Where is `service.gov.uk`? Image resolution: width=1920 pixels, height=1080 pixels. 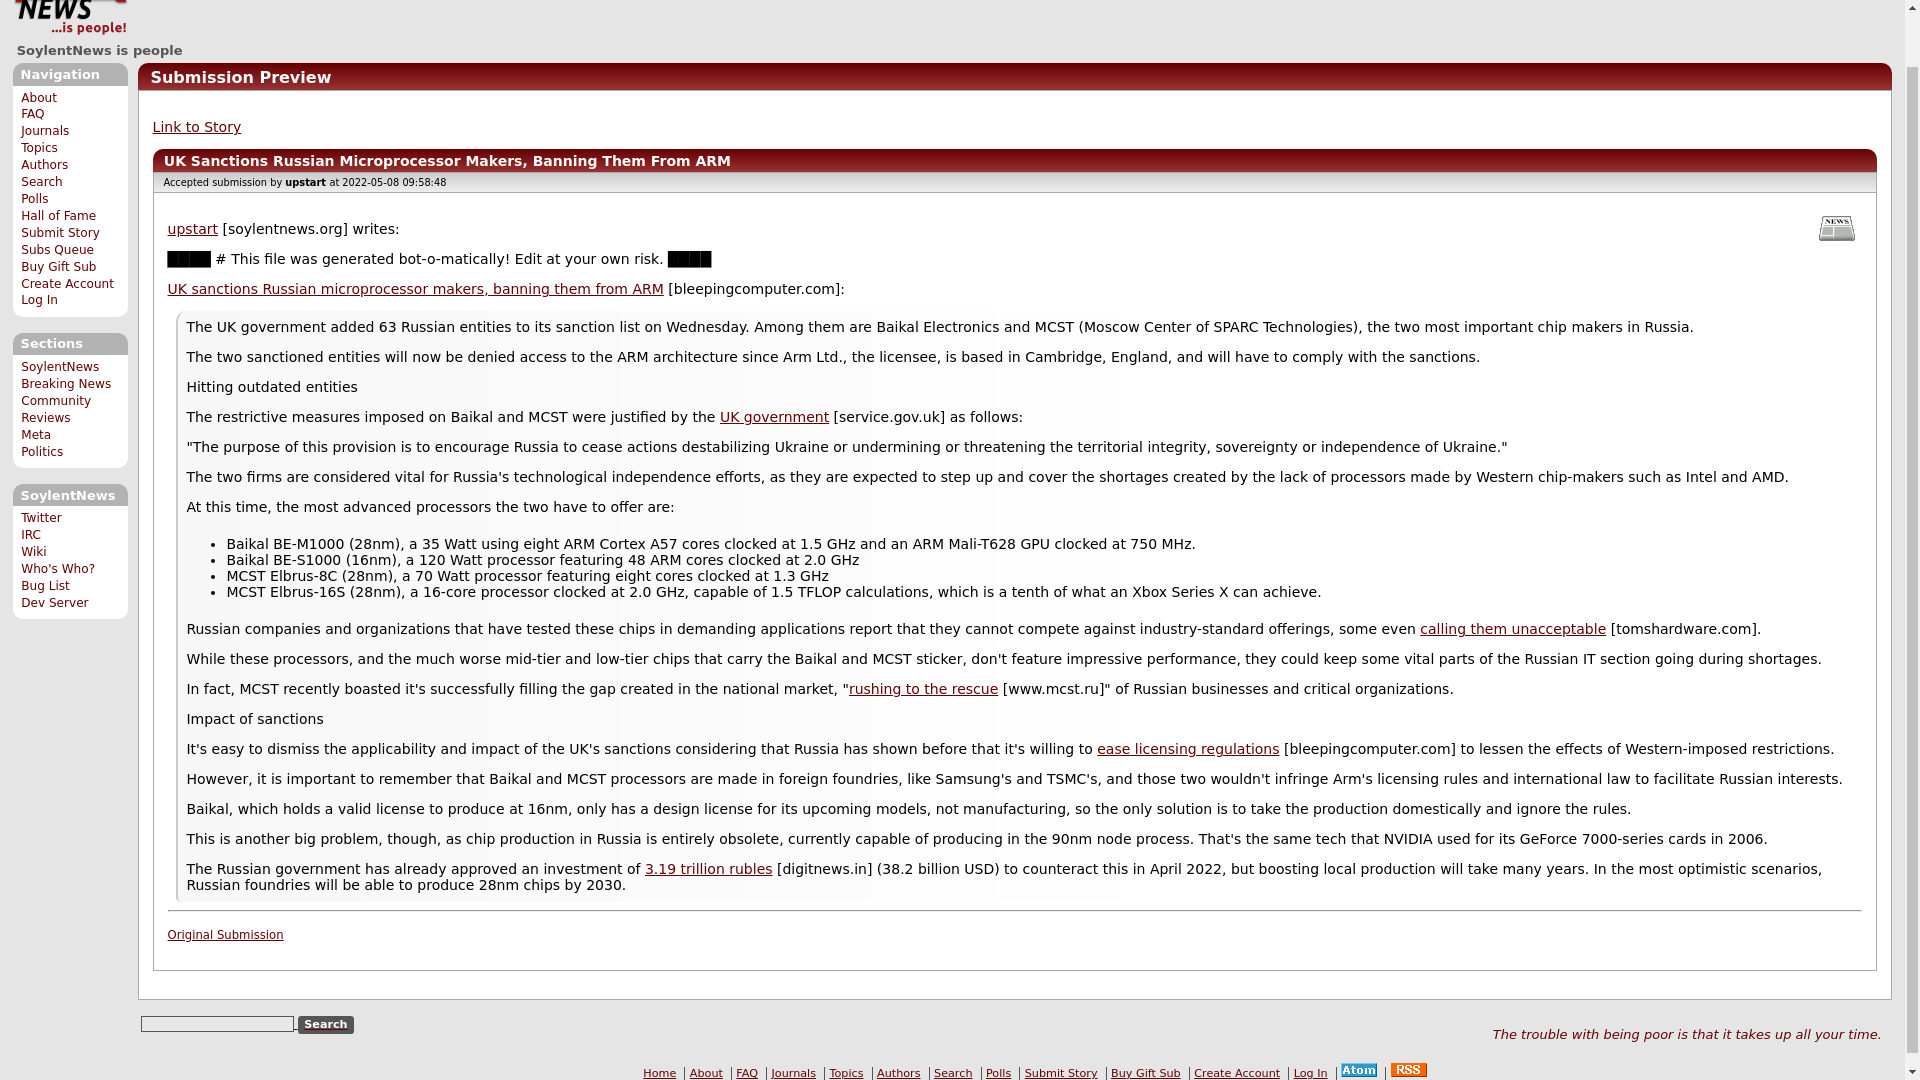
service.gov.uk is located at coordinates (774, 417).